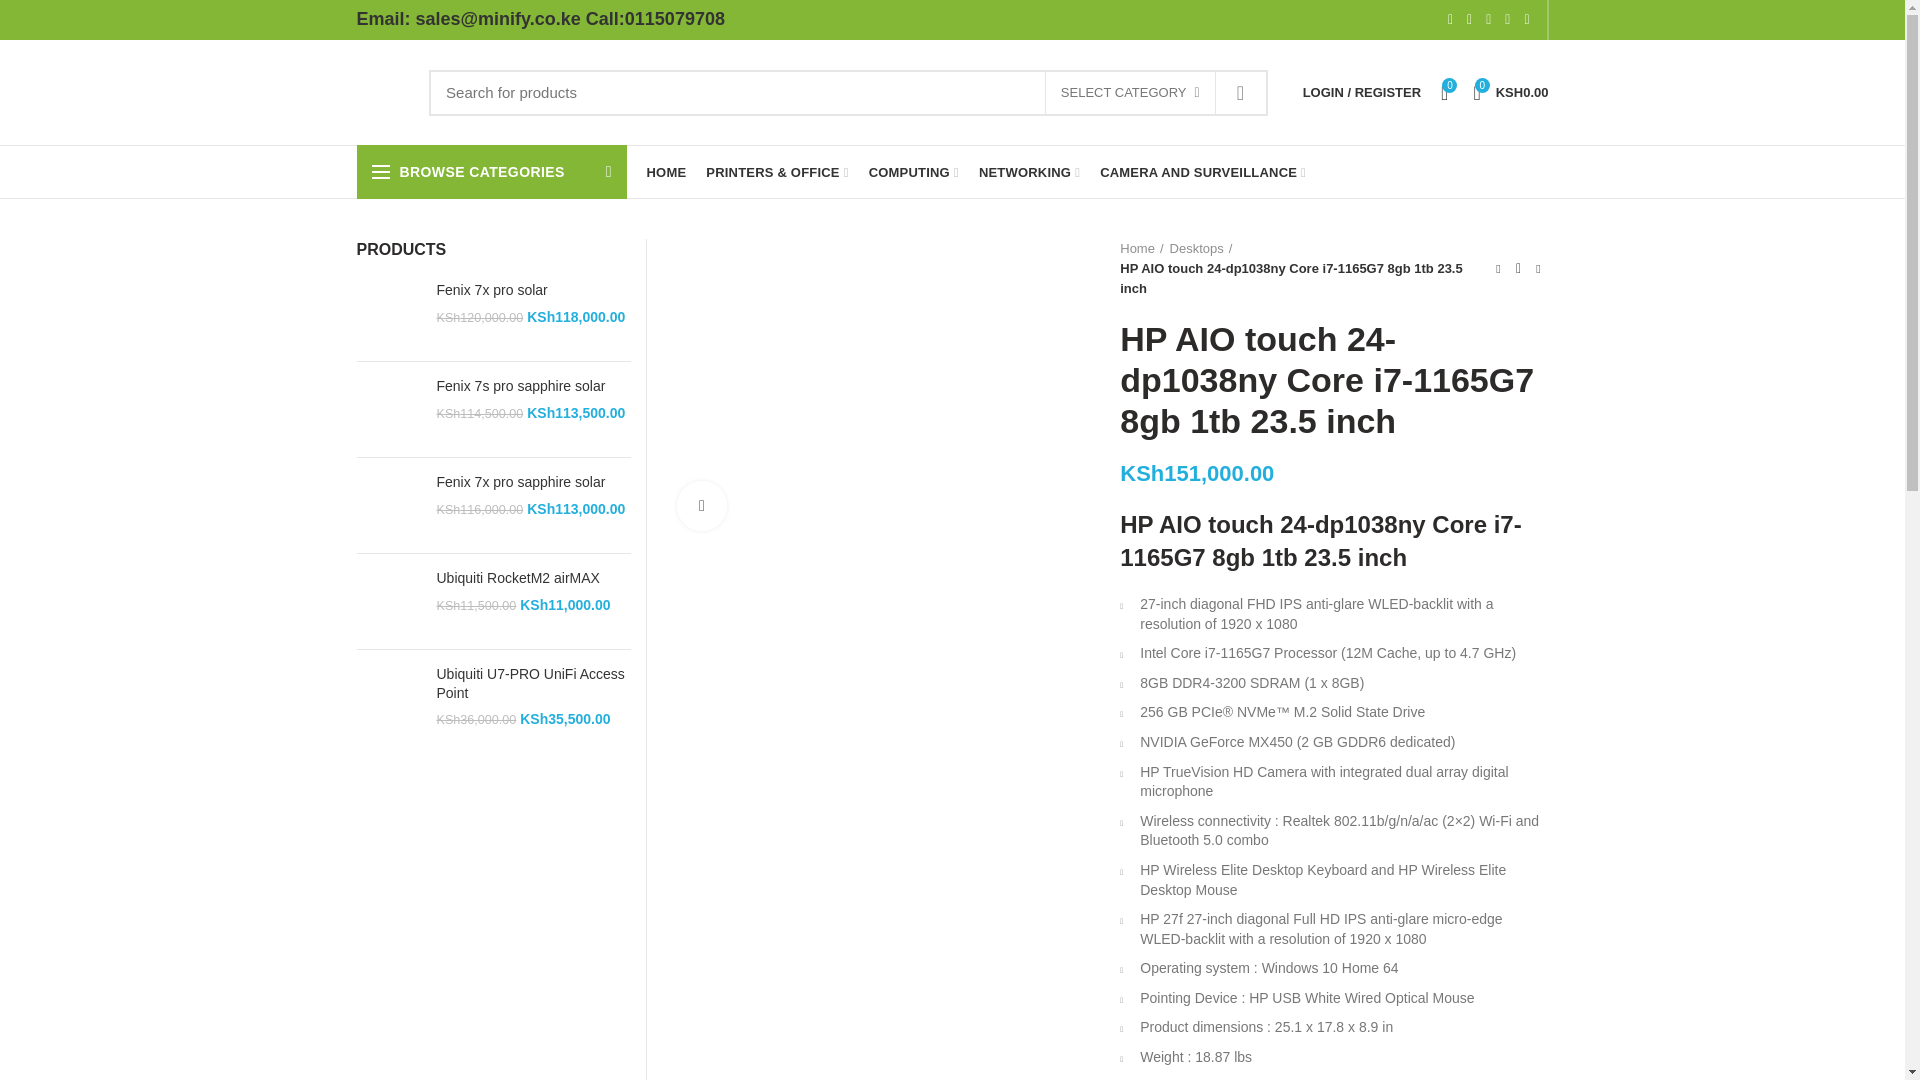  I want to click on Fenix 7s pro sapphire solar, so click(533, 386).